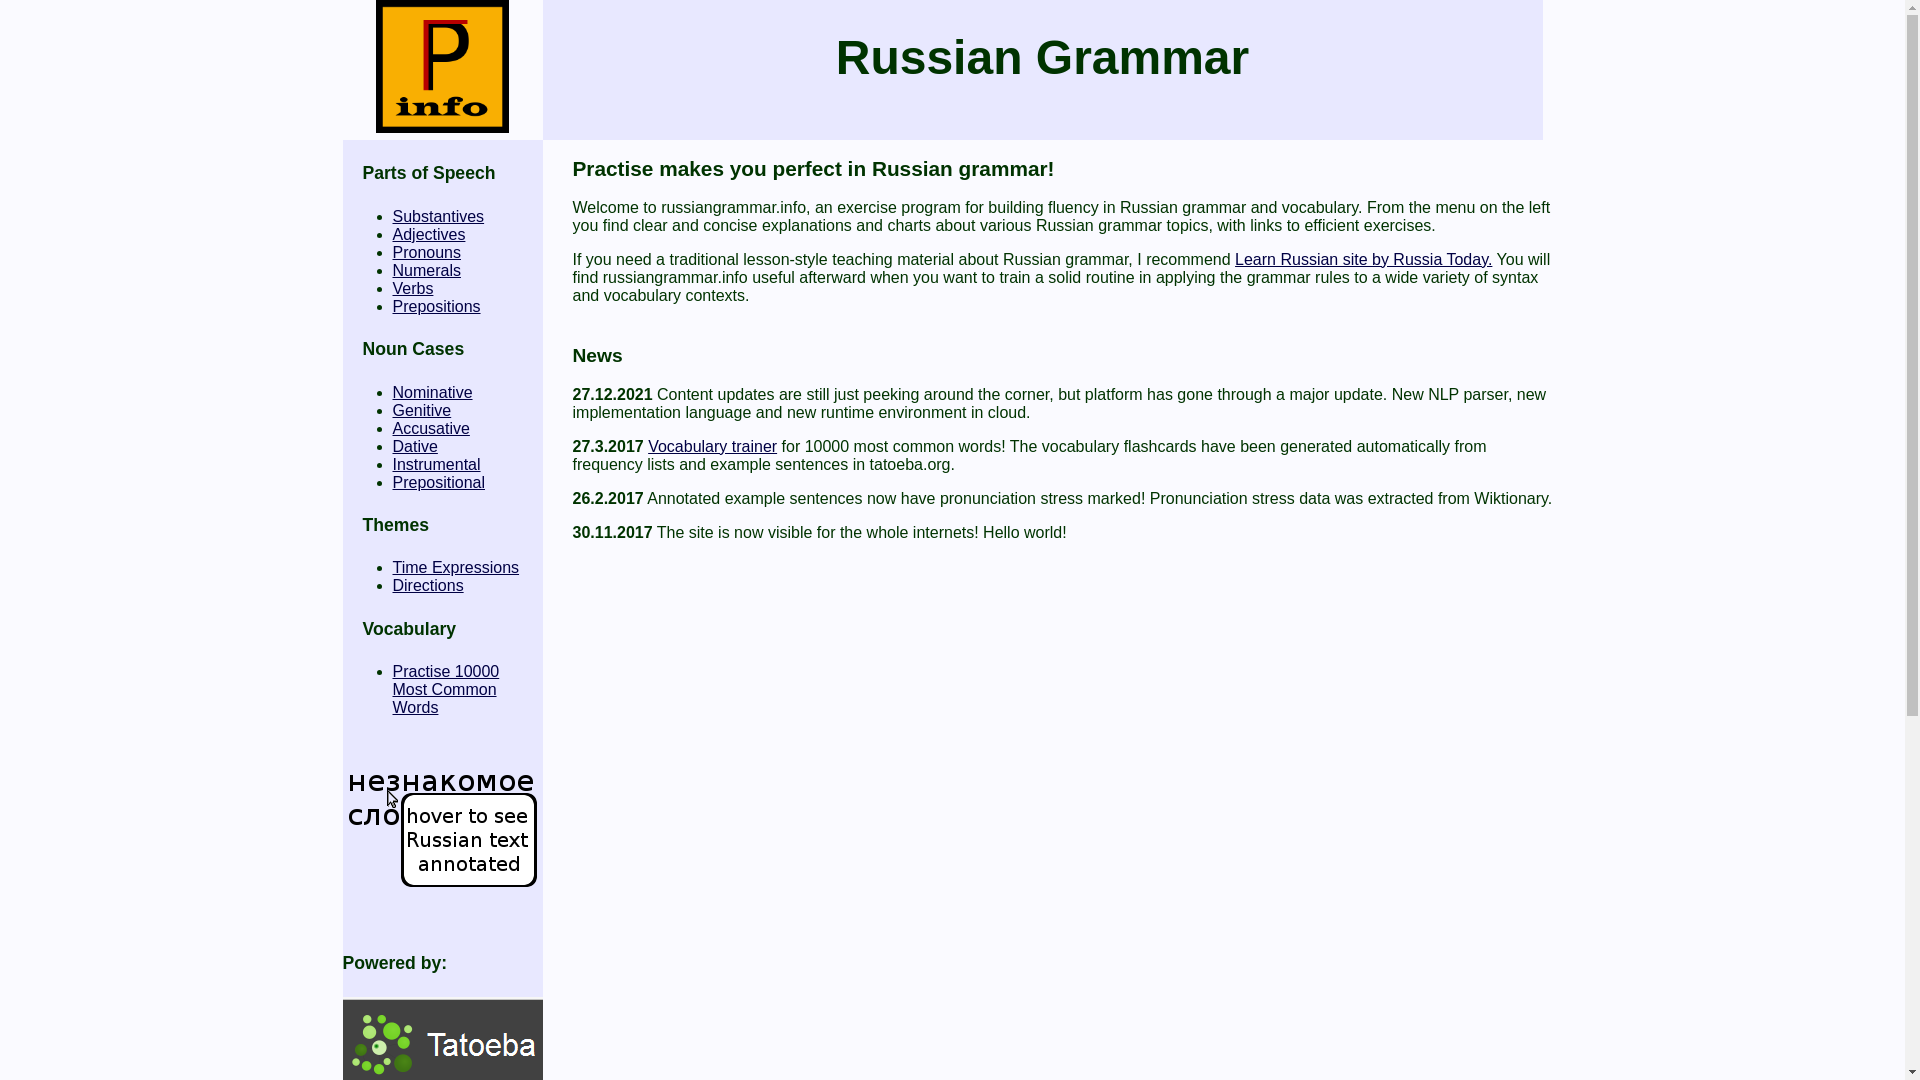 The height and width of the screenshot is (1080, 1920). I want to click on Directions, so click(436, 464).